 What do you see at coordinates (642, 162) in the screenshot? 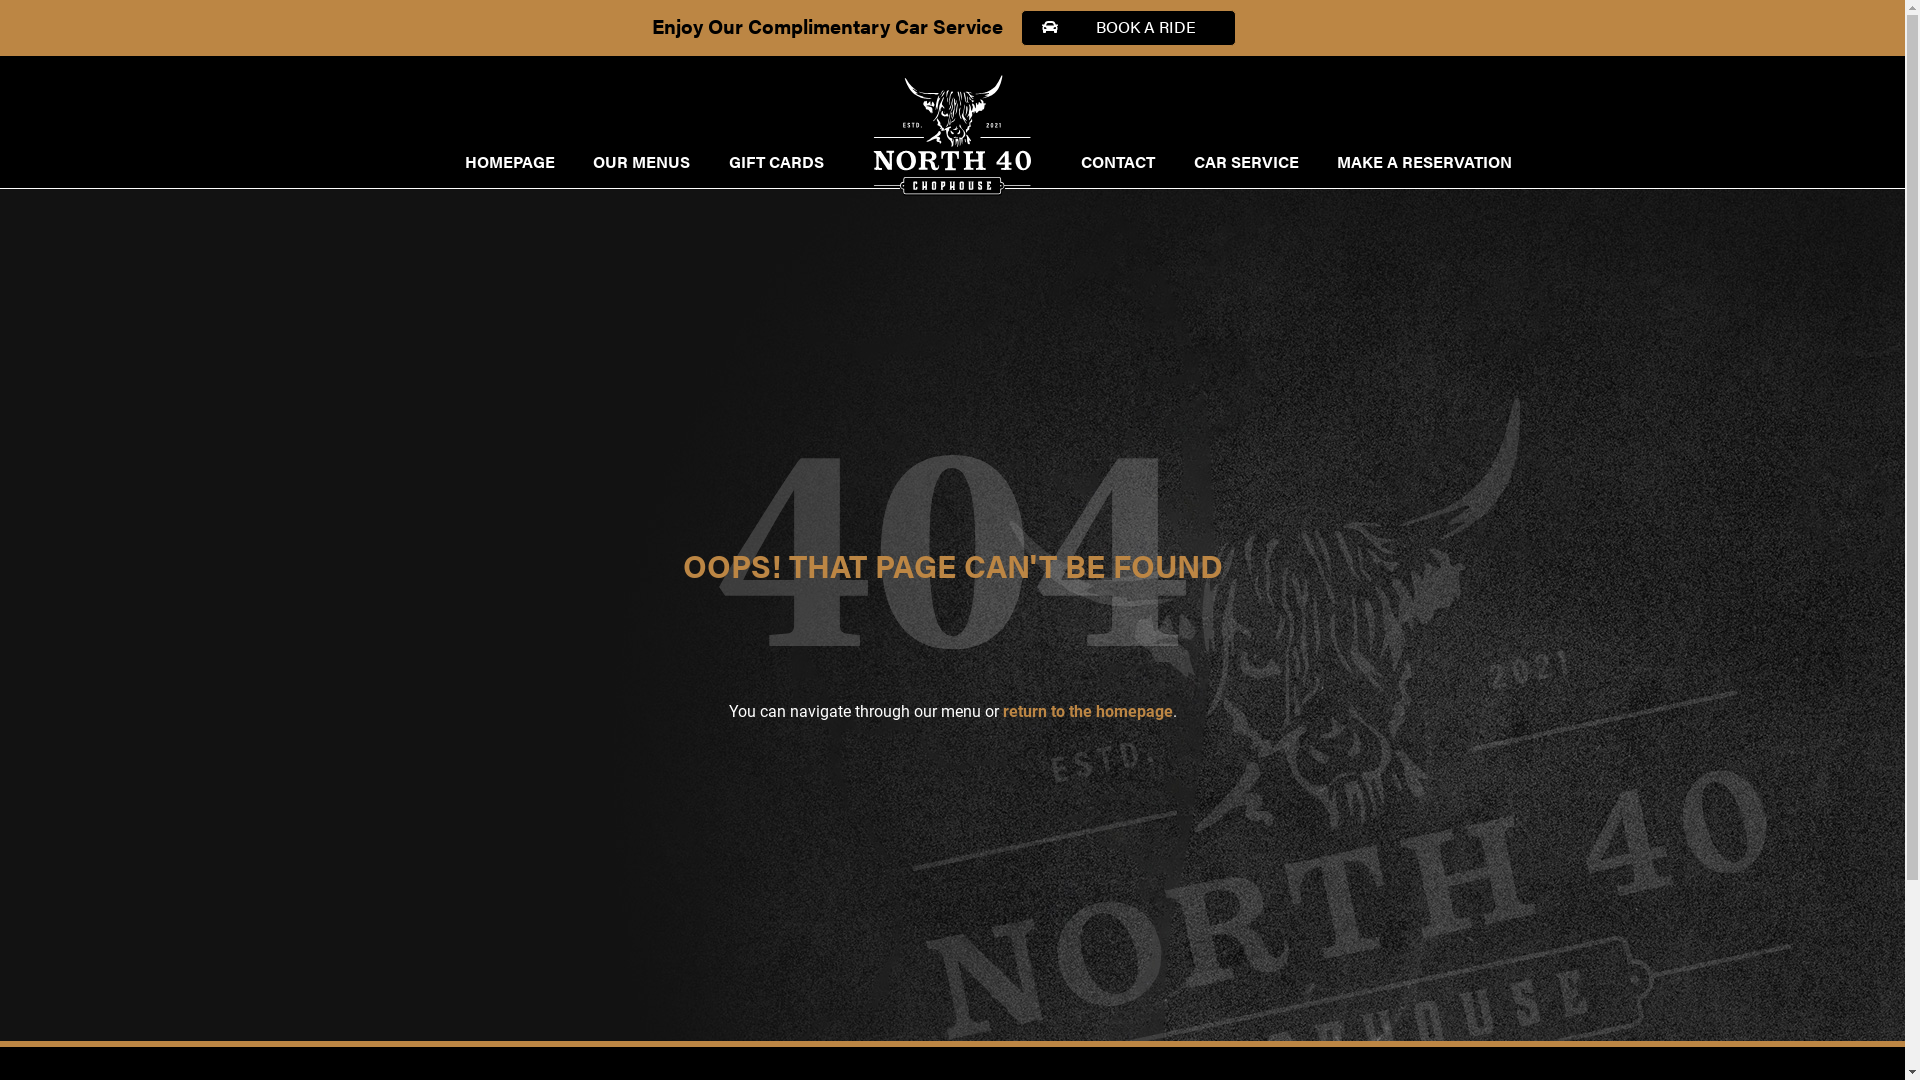
I see `OUR MENUS` at bounding box center [642, 162].